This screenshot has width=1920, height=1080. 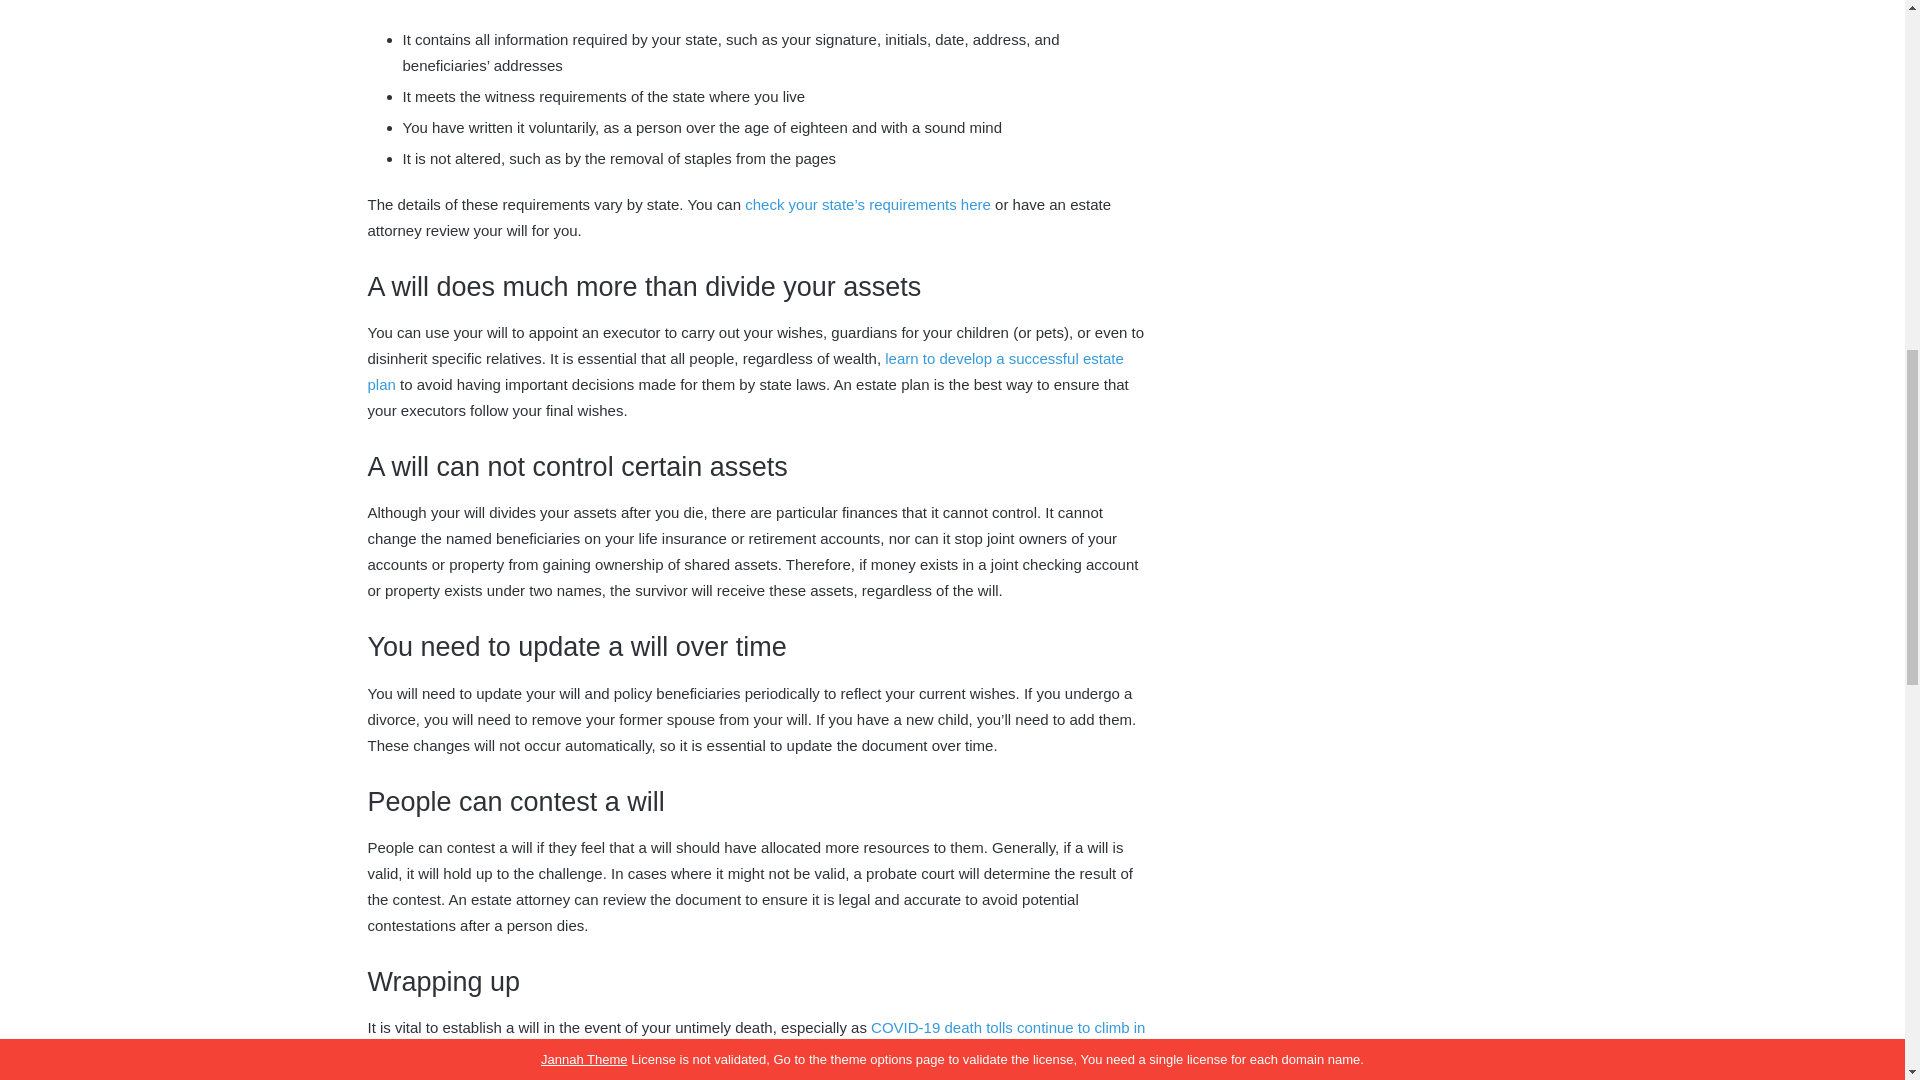 What do you see at coordinates (746, 371) in the screenshot?
I see `learn to develop a successful estate plan` at bounding box center [746, 371].